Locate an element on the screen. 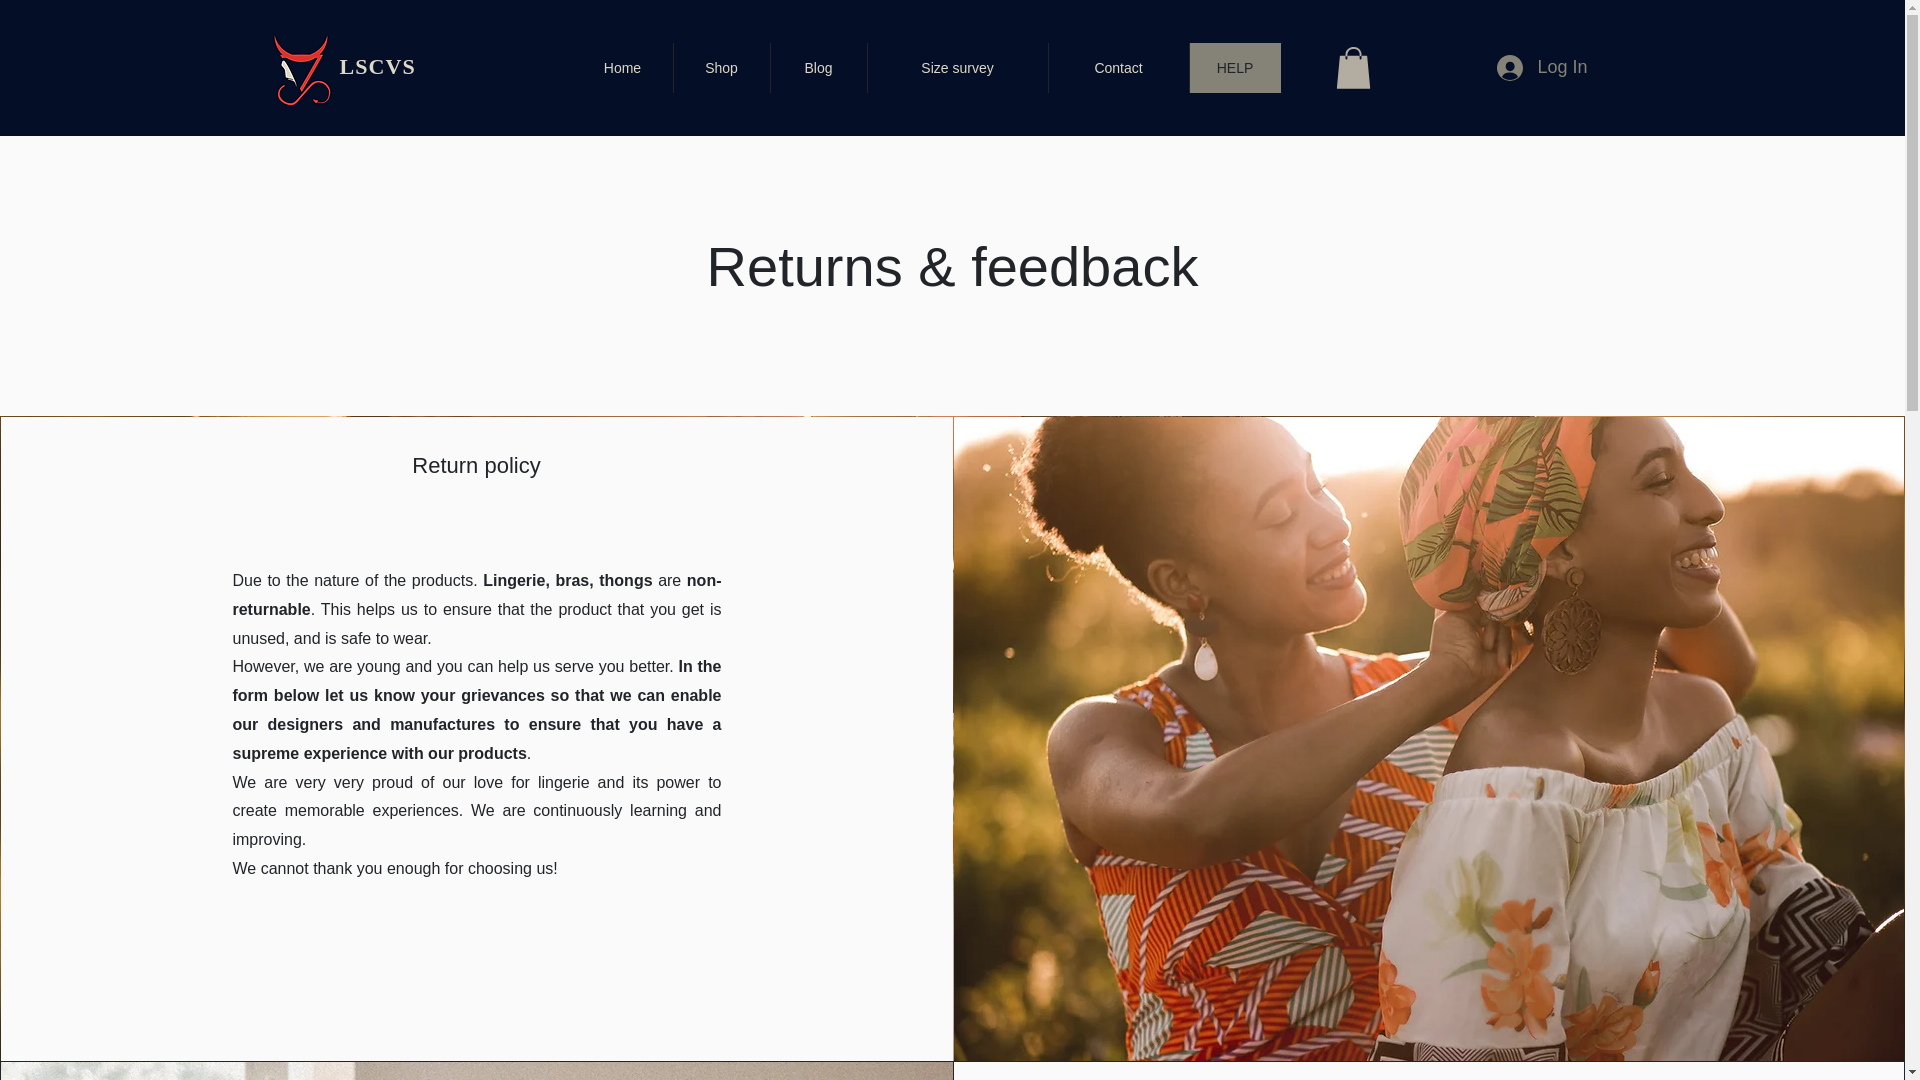  Home is located at coordinates (622, 68).